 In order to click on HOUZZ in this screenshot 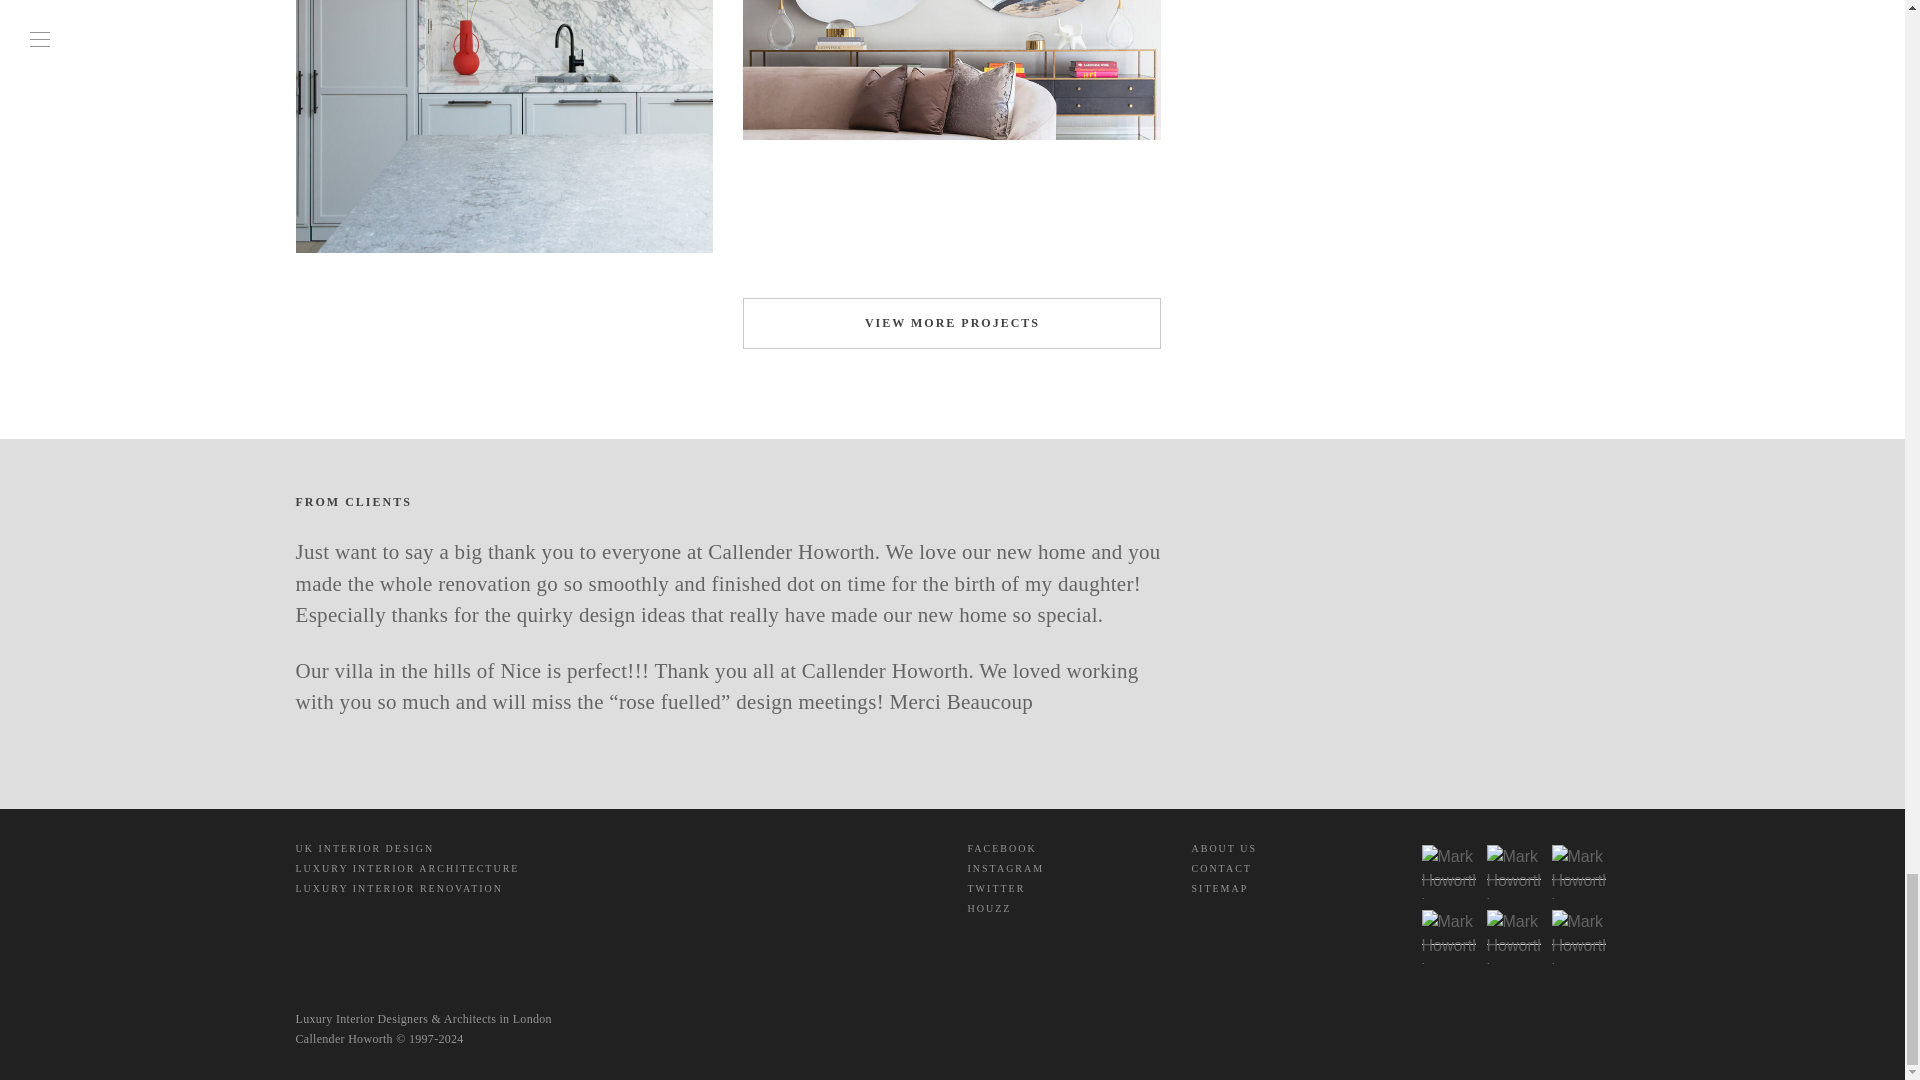, I will do `click(989, 908)`.